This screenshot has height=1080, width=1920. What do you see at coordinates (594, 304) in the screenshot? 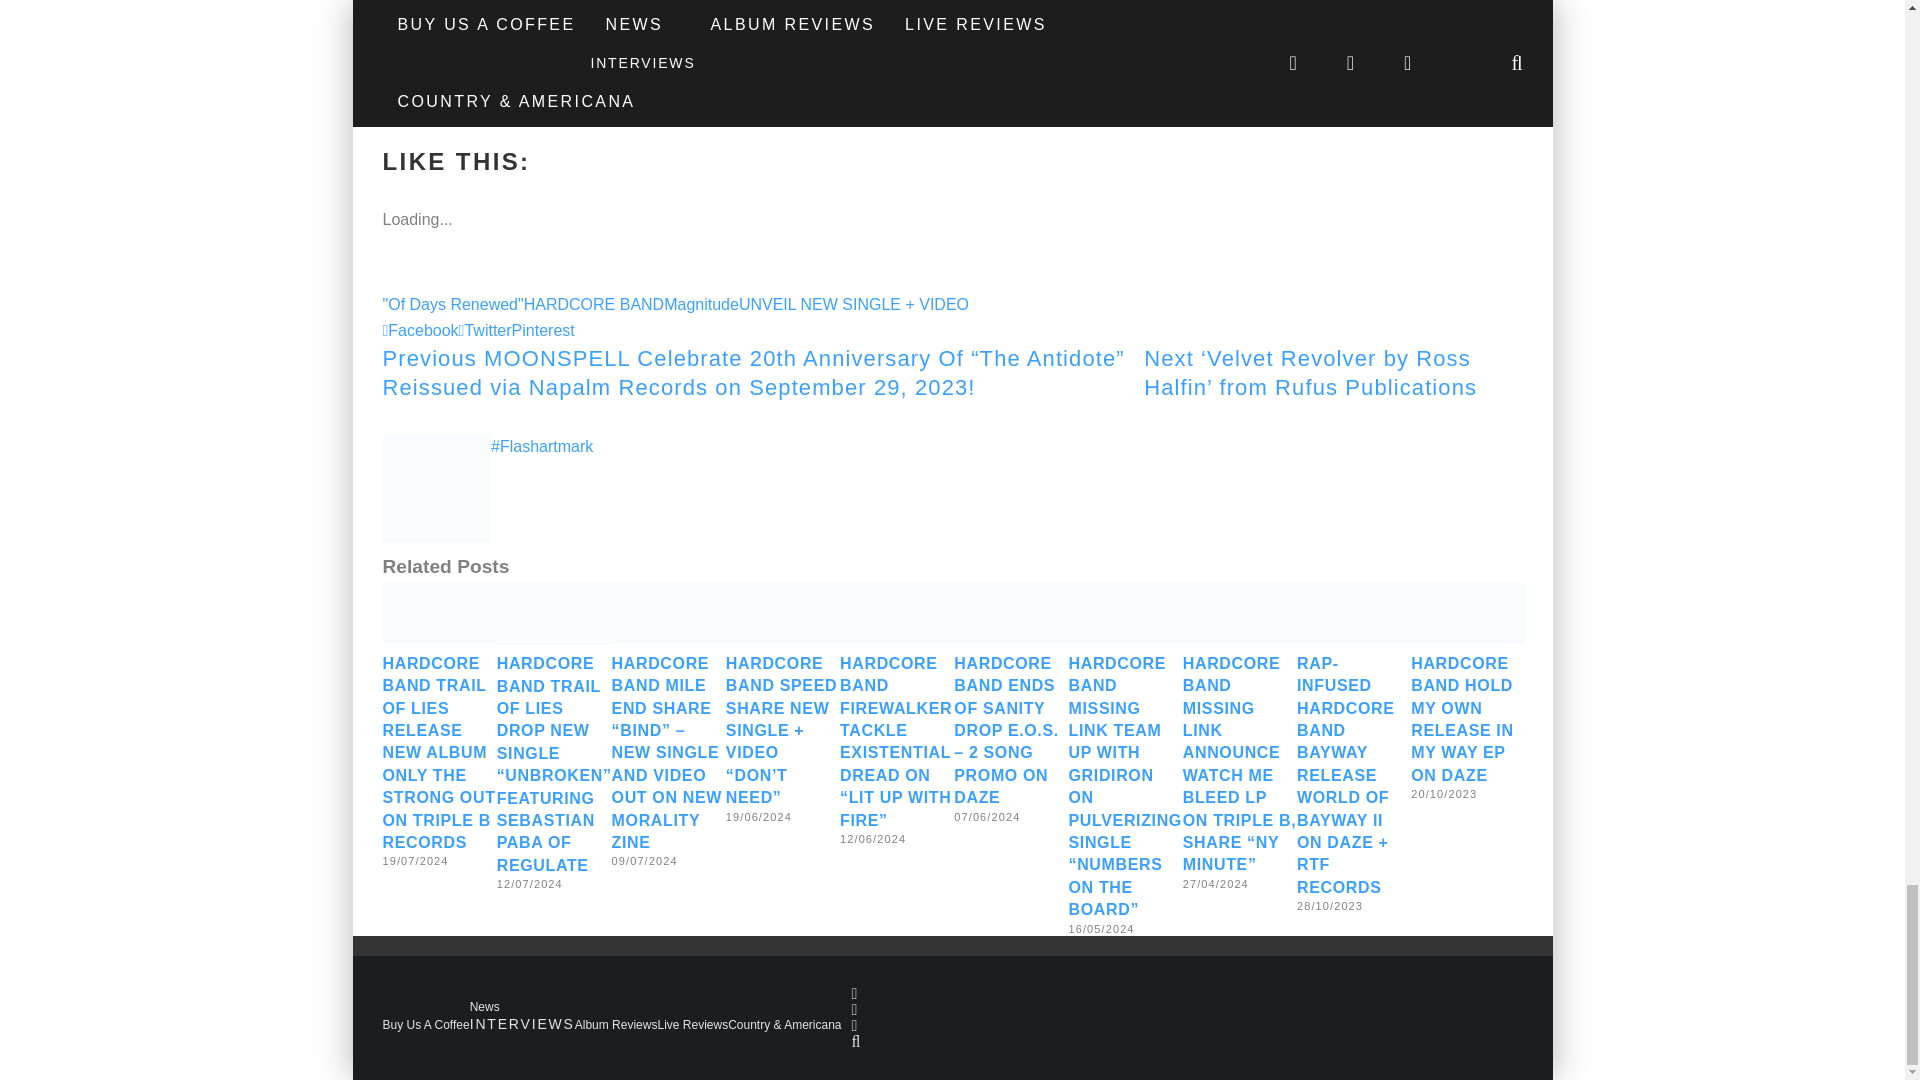
I see `HARDCORE BAND` at bounding box center [594, 304].